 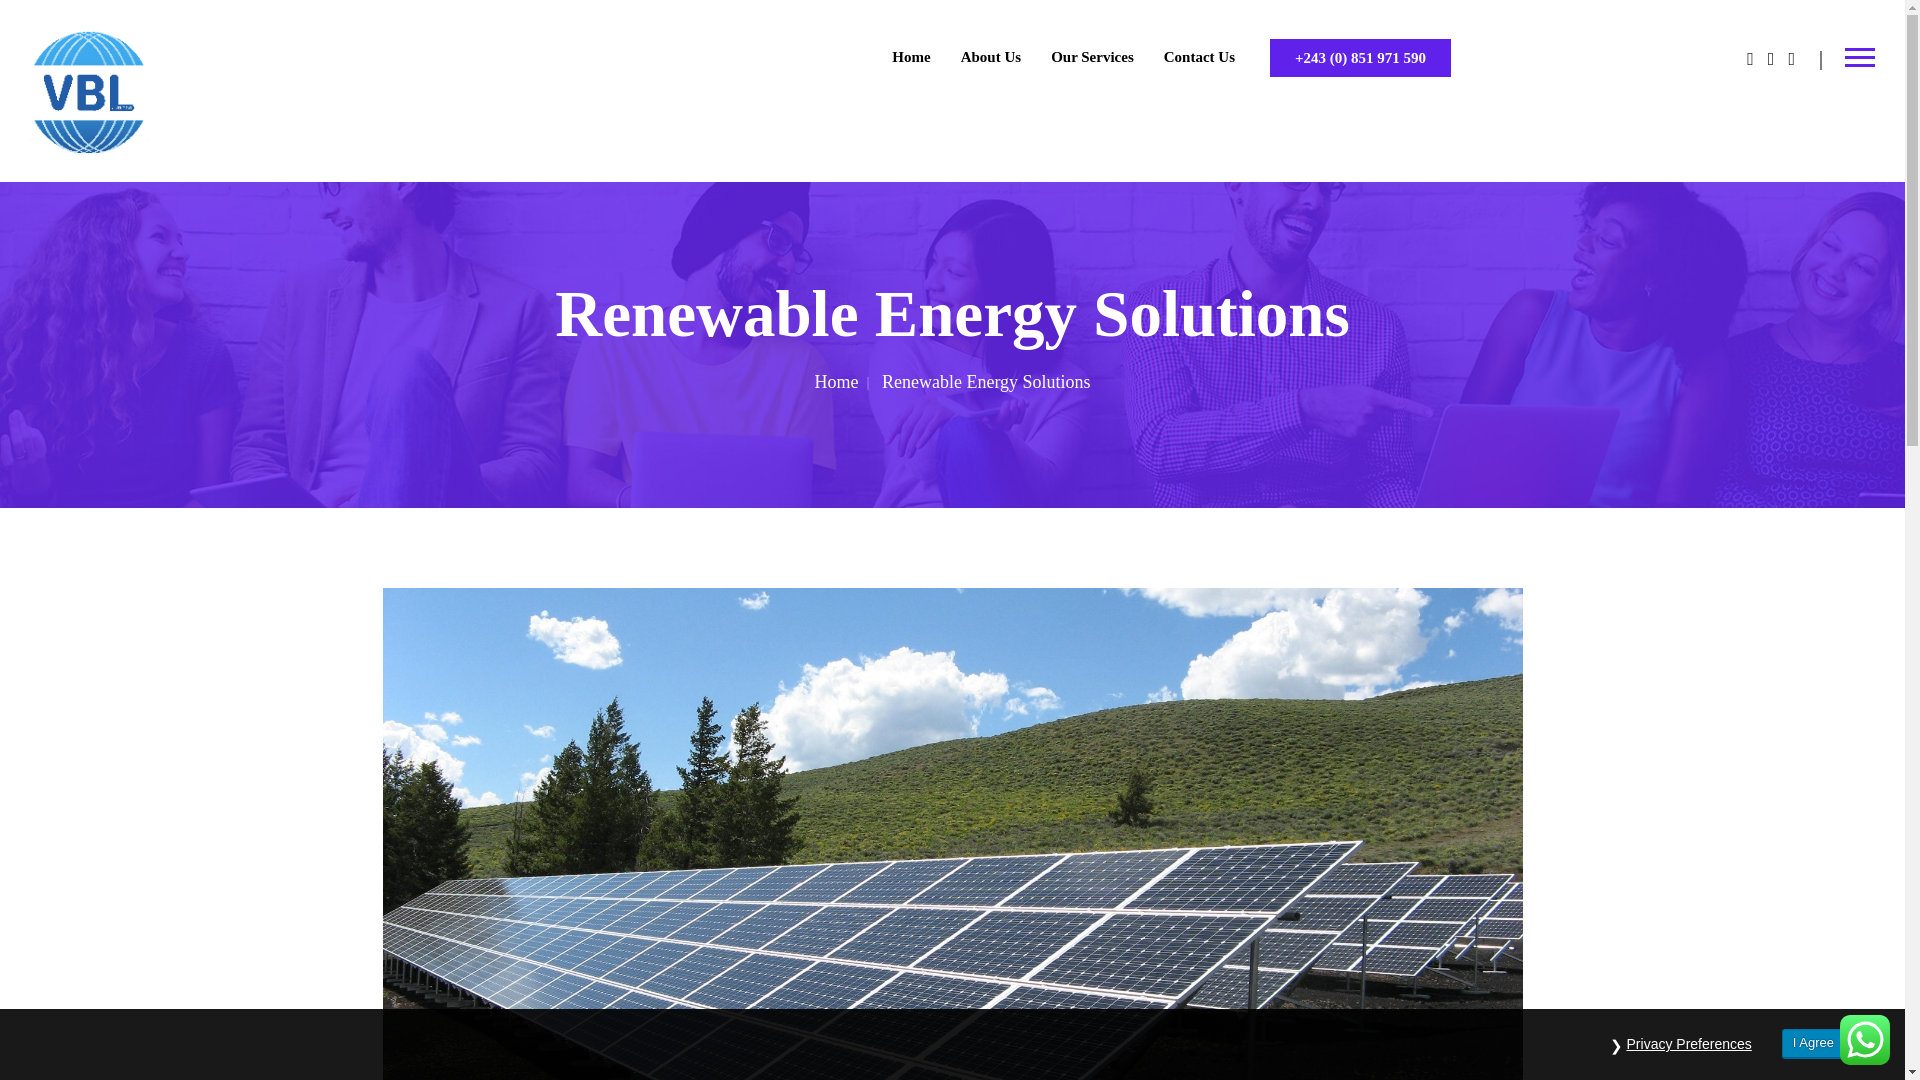 I want to click on Home, so click(x=844, y=382).